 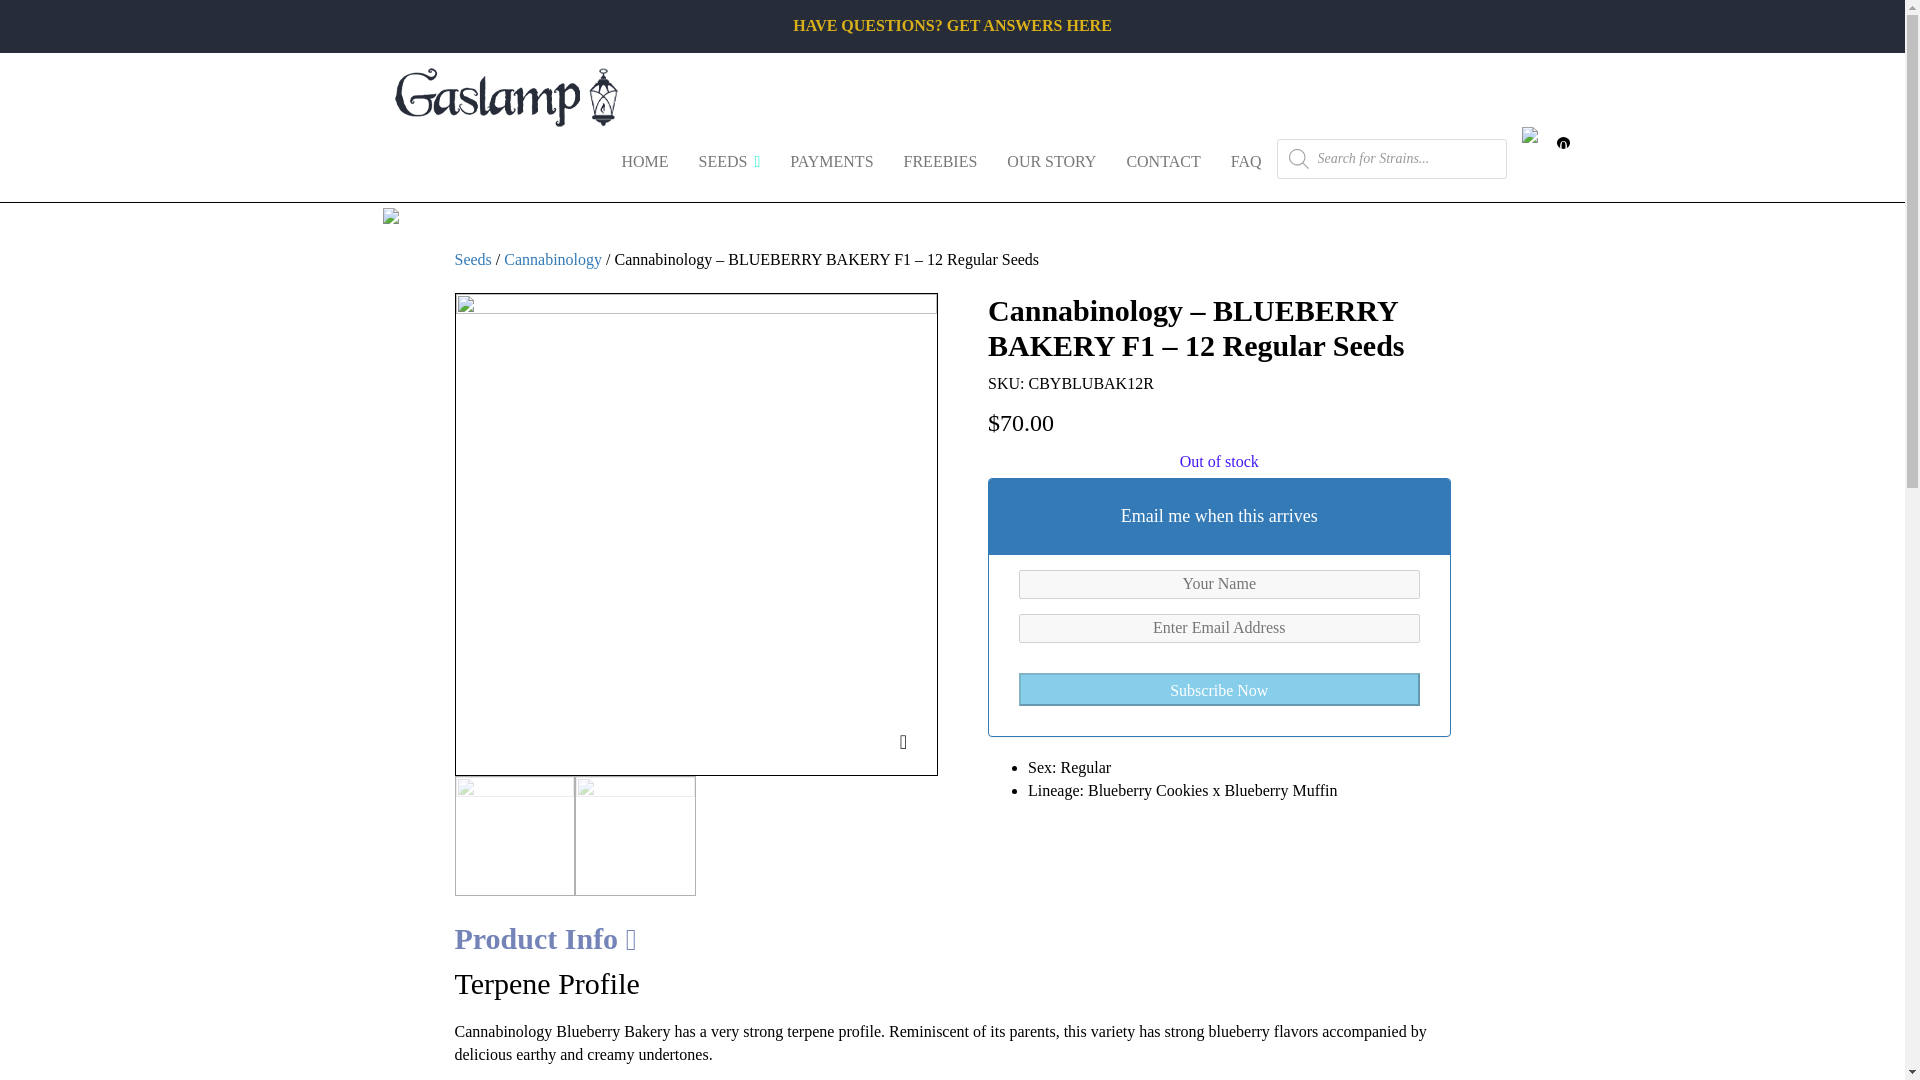 What do you see at coordinates (644, 156) in the screenshot?
I see `HOME` at bounding box center [644, 156].